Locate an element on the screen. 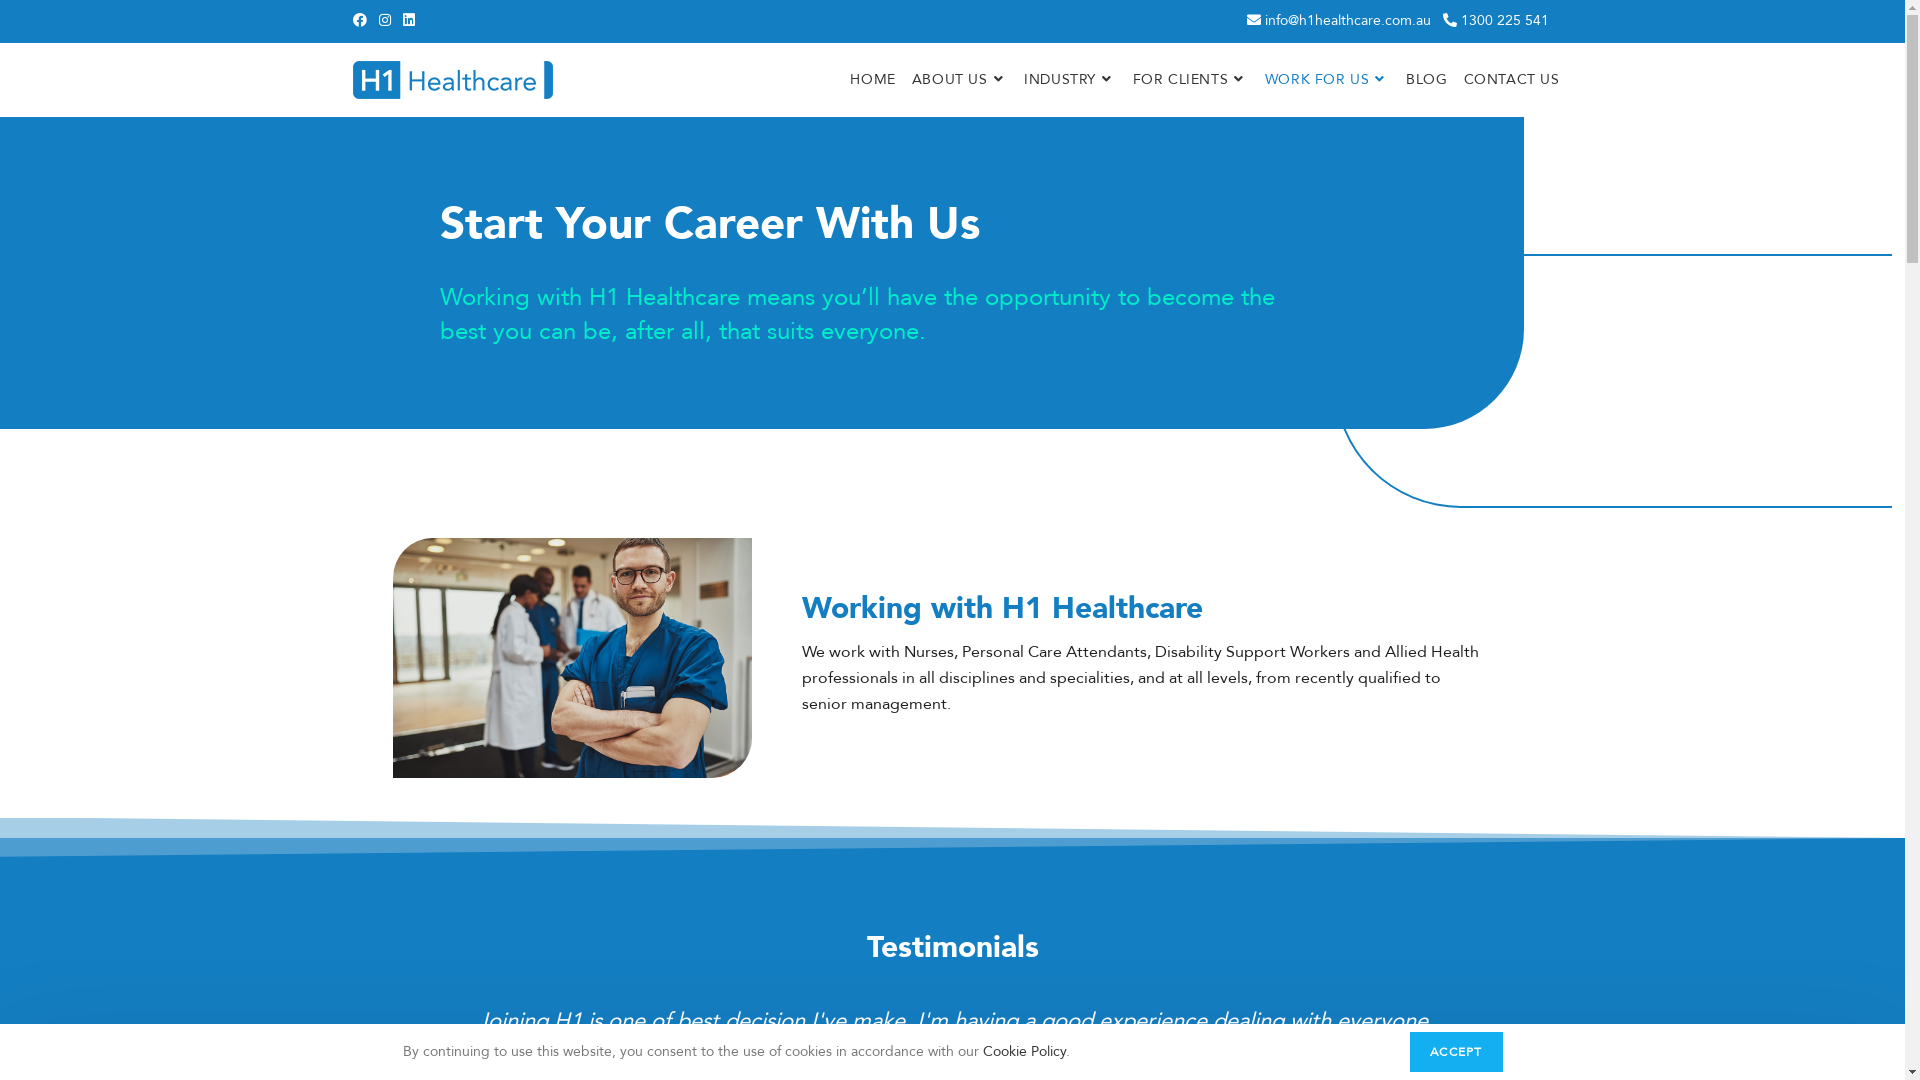  ABOUT US is located at coordinates (960, 80).